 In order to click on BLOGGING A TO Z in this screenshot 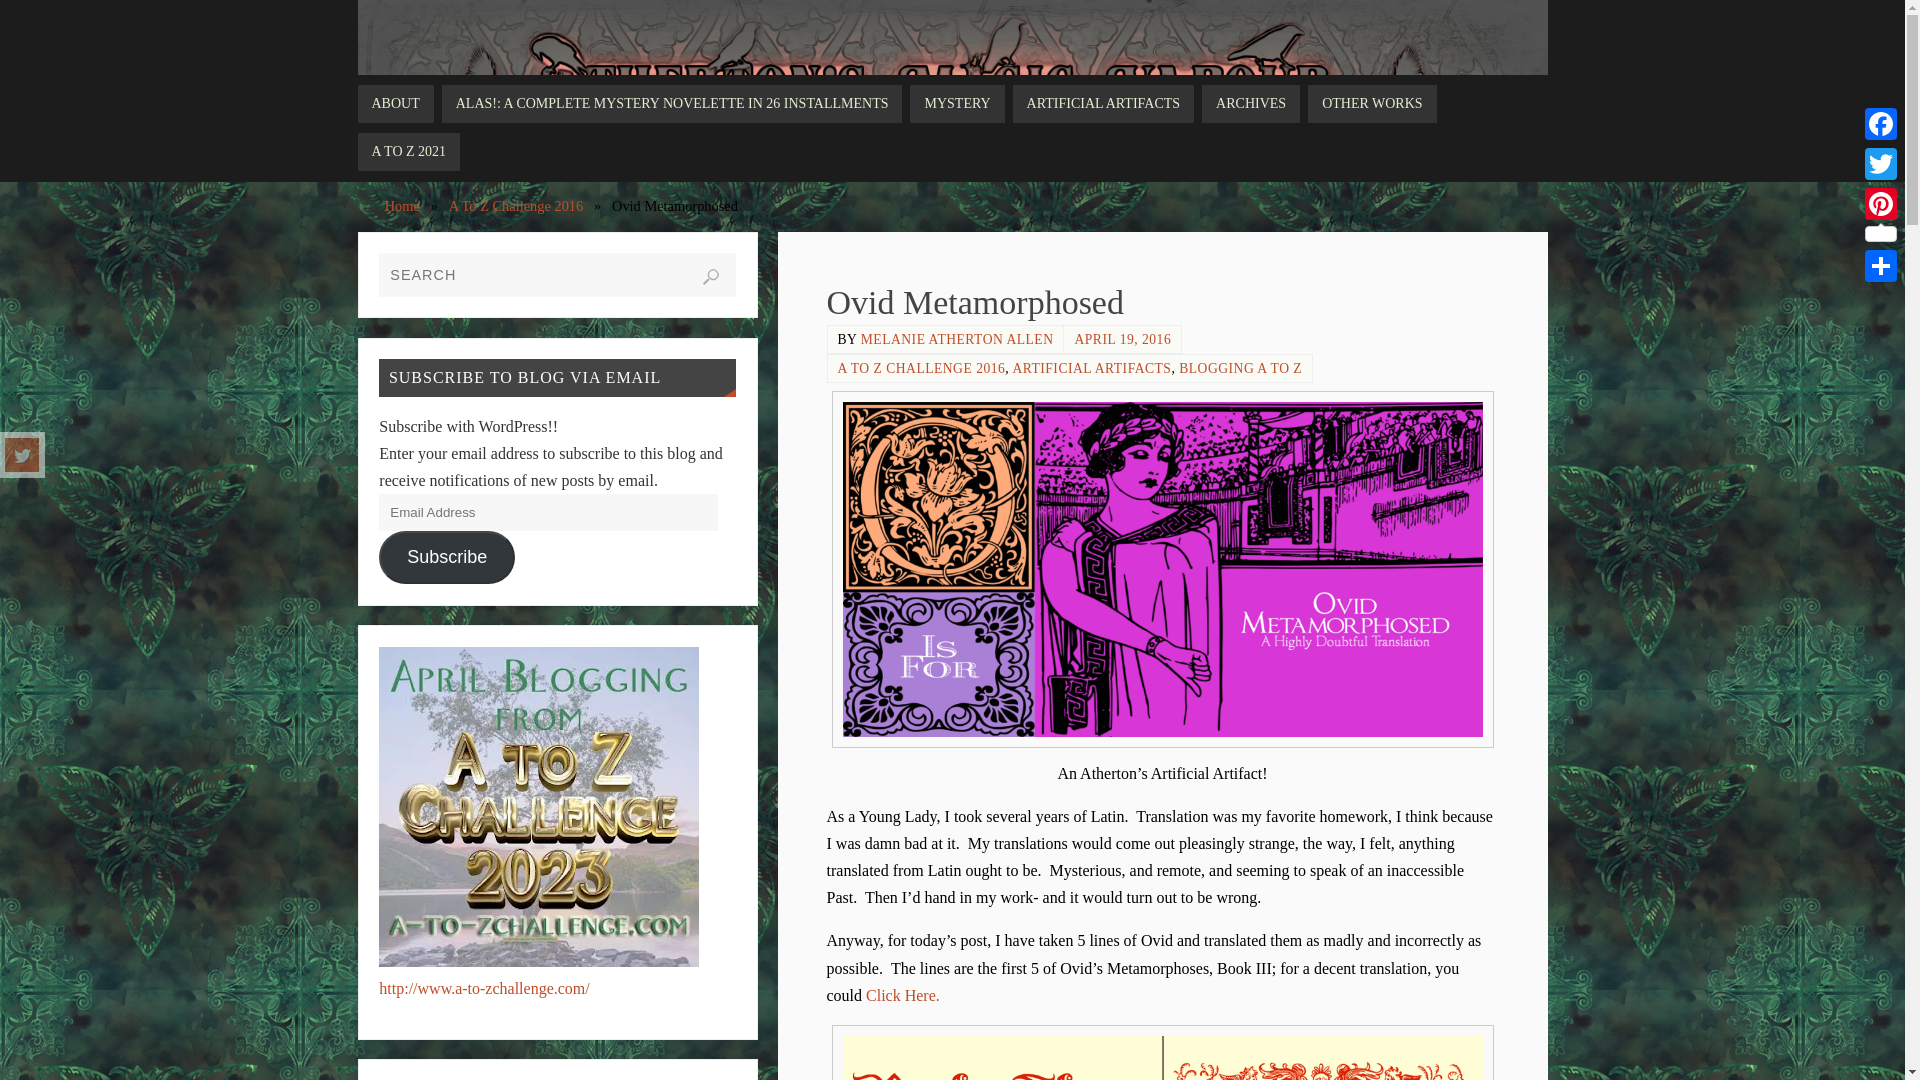, I will do `click(1240, 368)`.